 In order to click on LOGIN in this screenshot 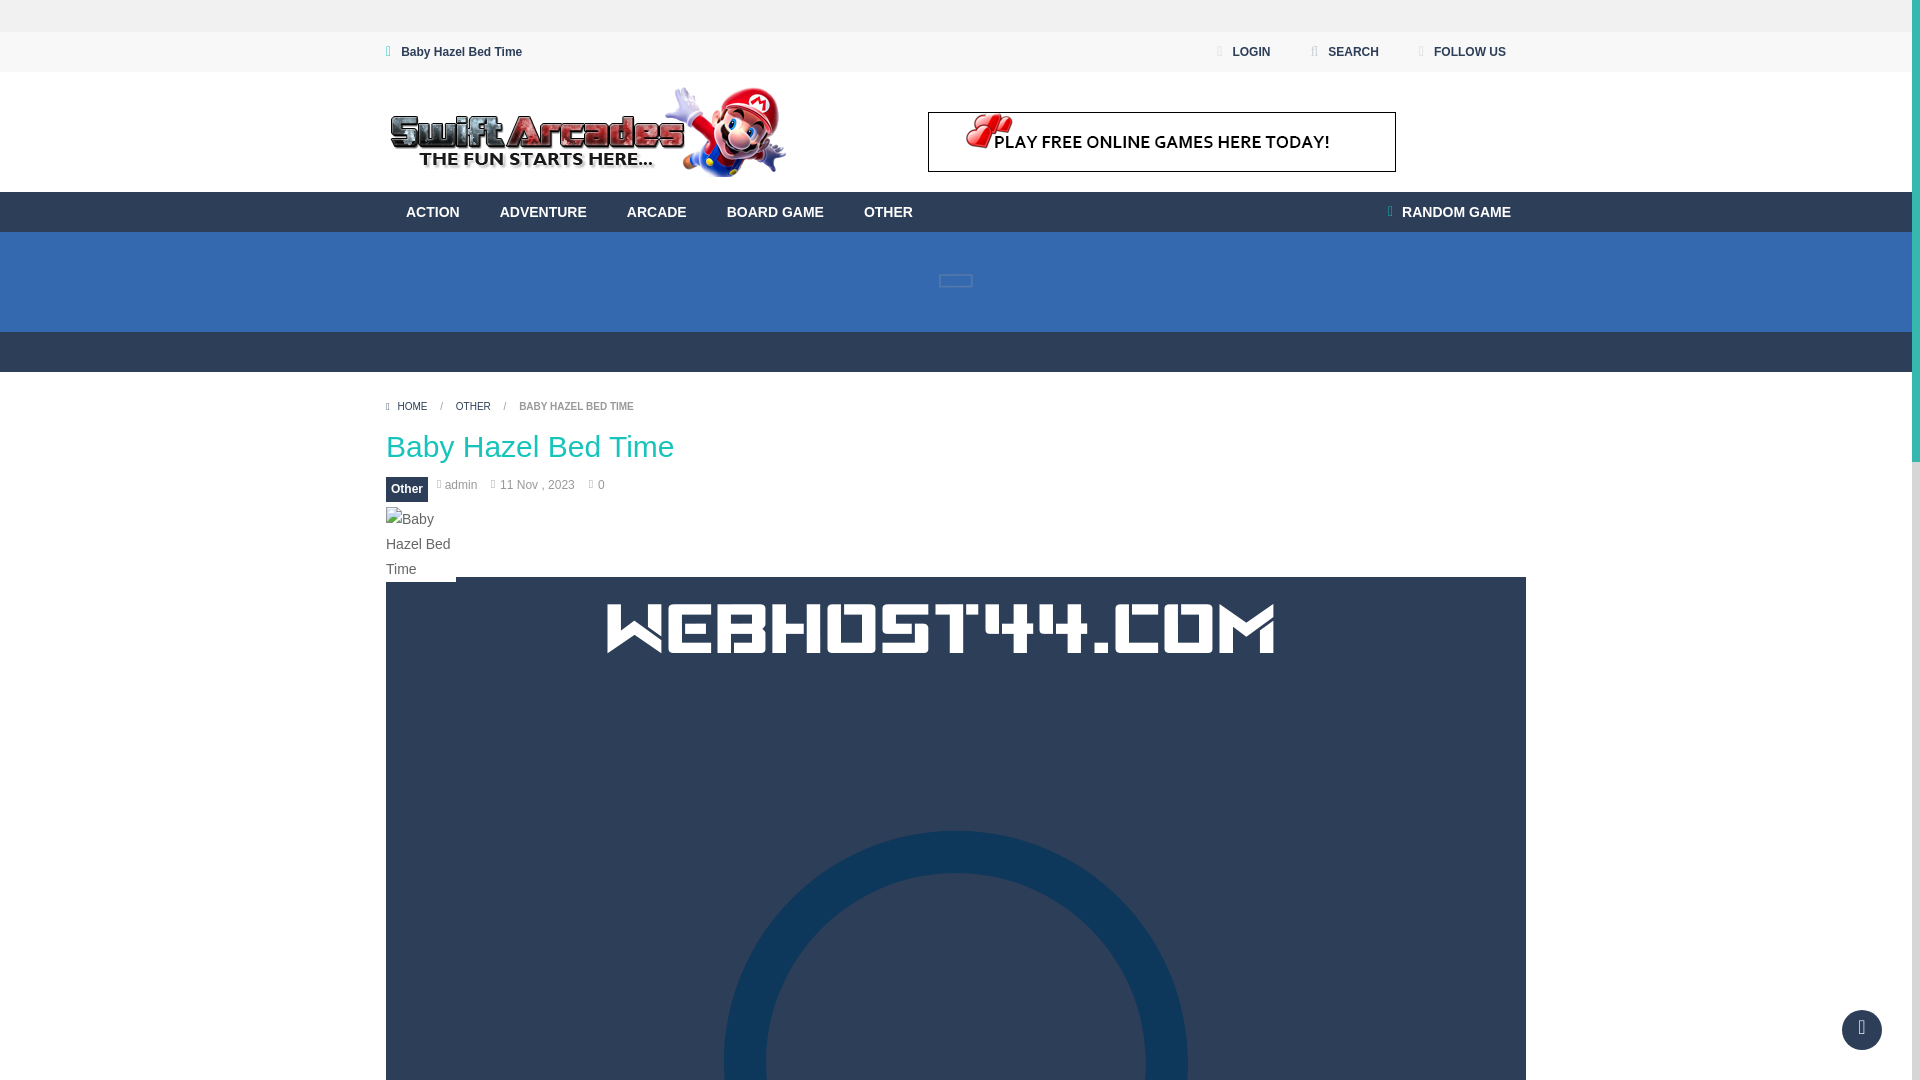, I will do `click(1242, 52)`.